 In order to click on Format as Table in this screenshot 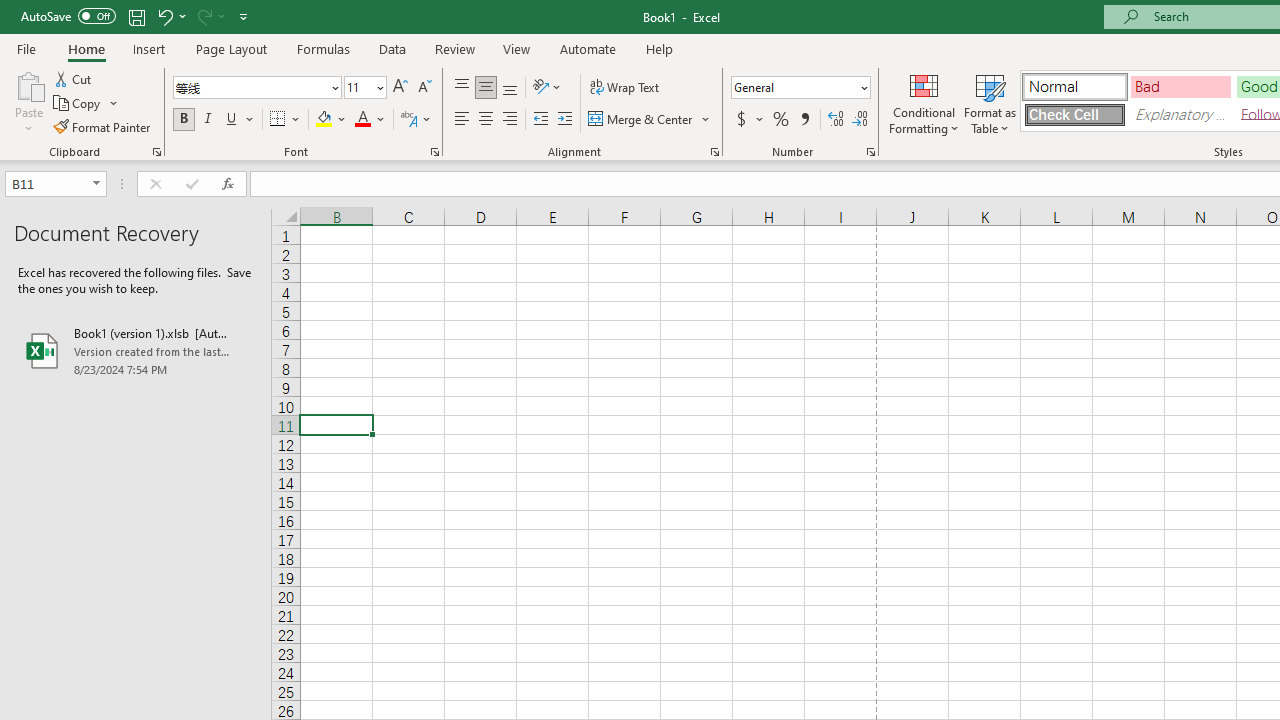, I will do `click(990, 102)`.